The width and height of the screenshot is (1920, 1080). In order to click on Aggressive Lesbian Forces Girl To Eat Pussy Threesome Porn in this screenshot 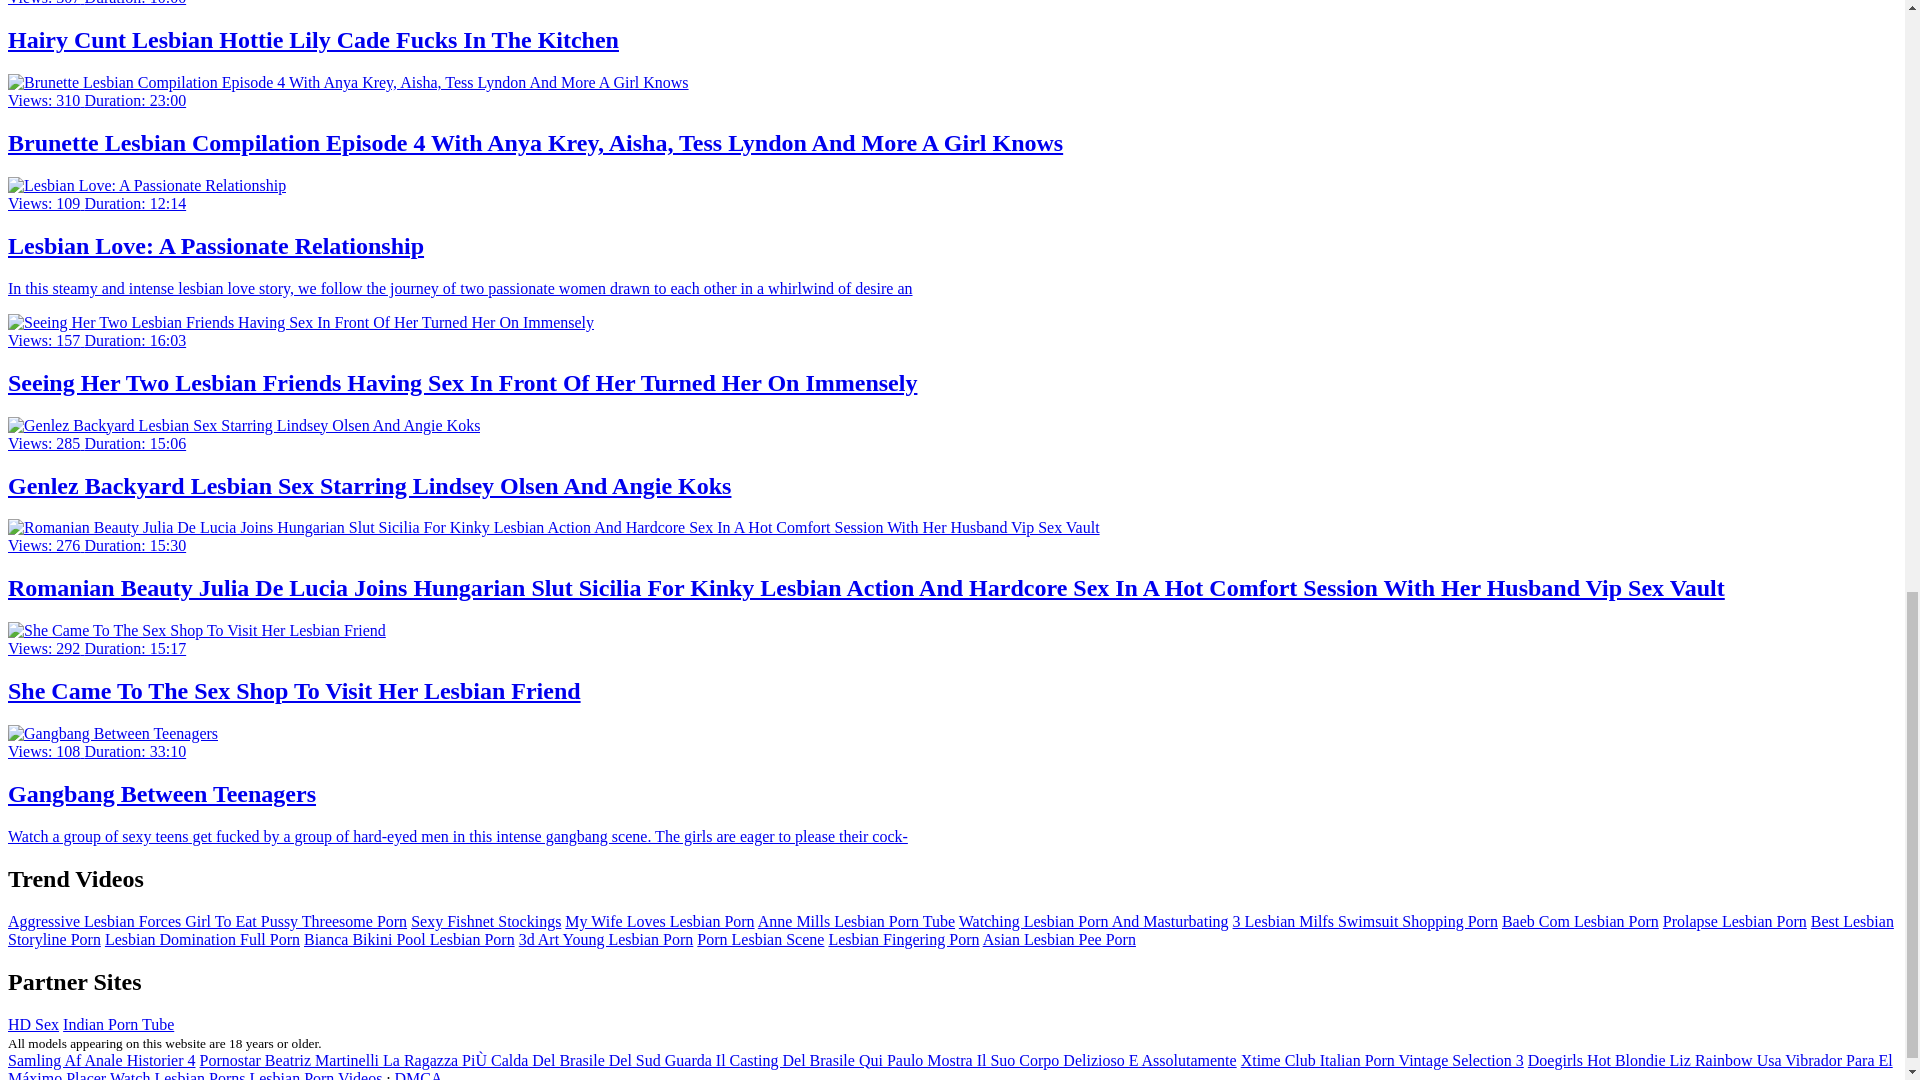, I will do `click(207, 920)`.